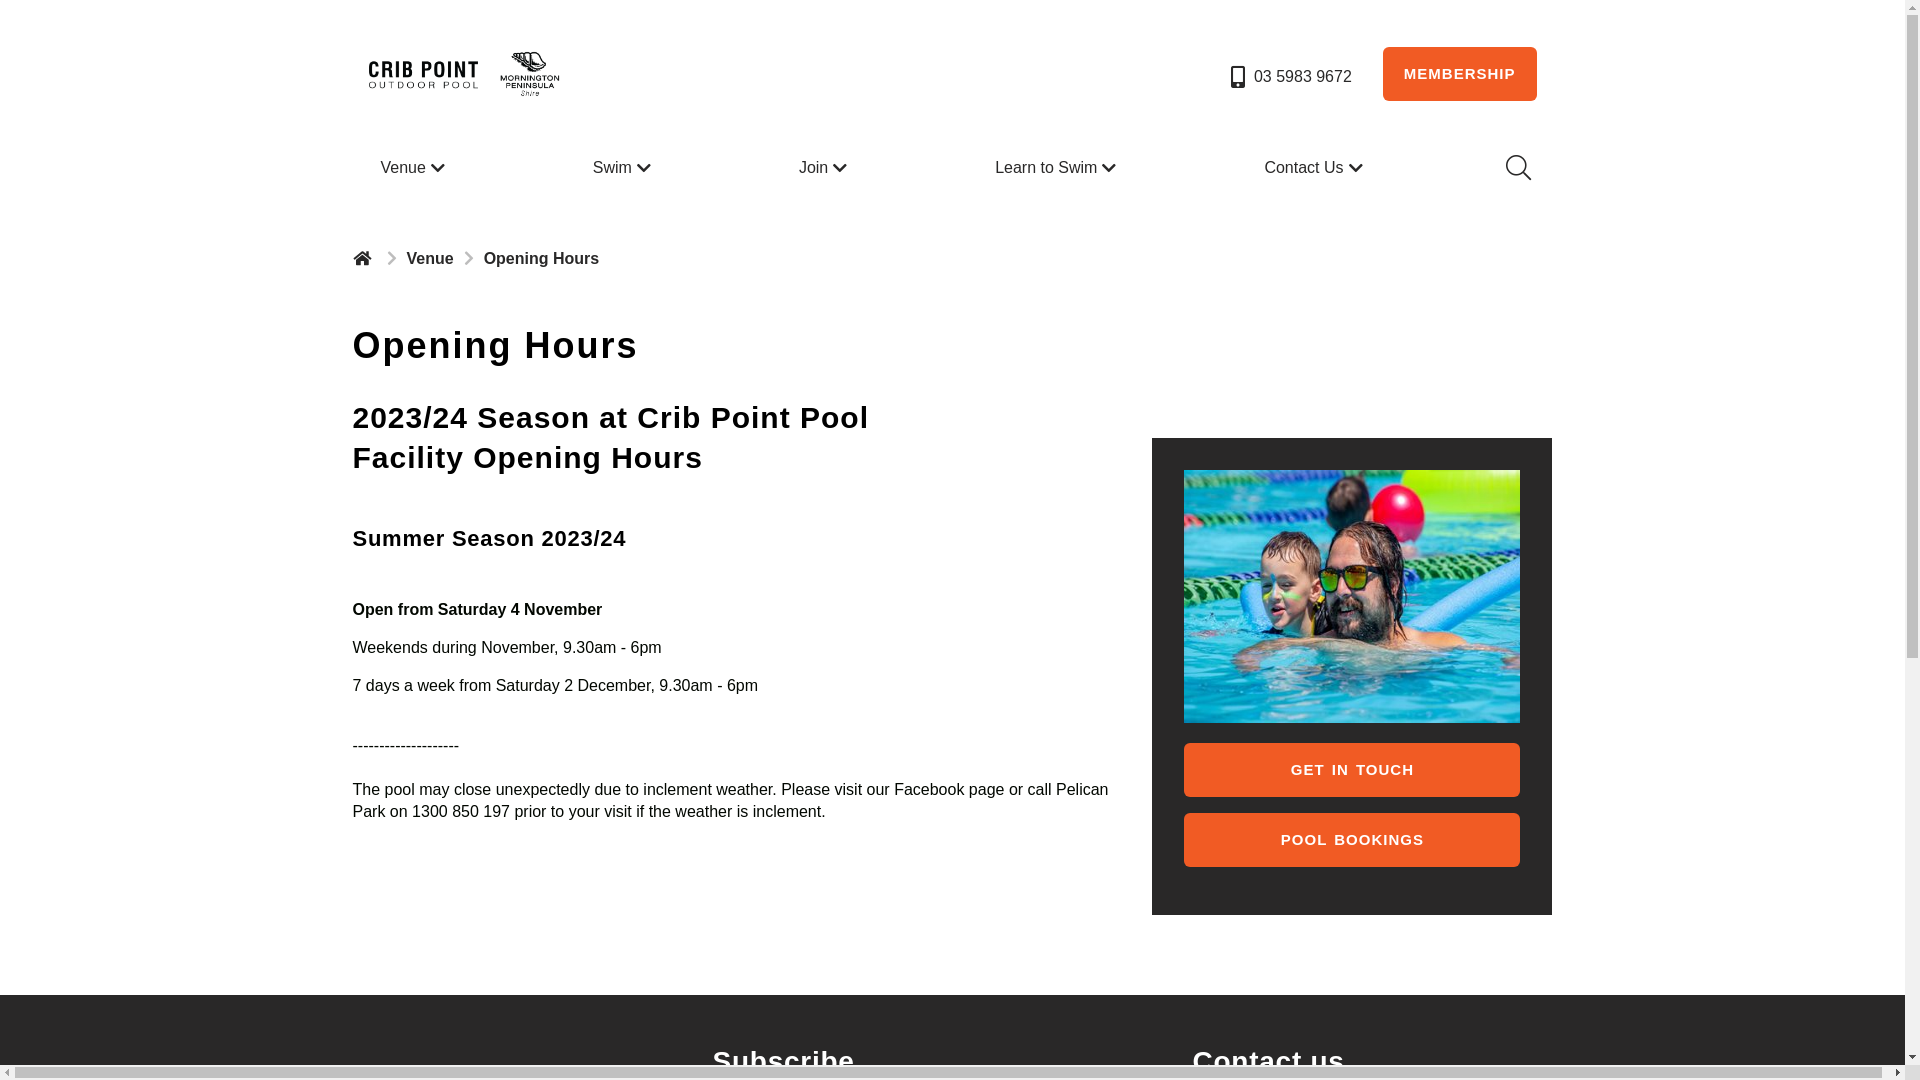 The height and width of the screenshot is (1080, 1920). Describe the element at coordinates (1058, 168) in the screenshot. I see `Learn to Swim` at that location.